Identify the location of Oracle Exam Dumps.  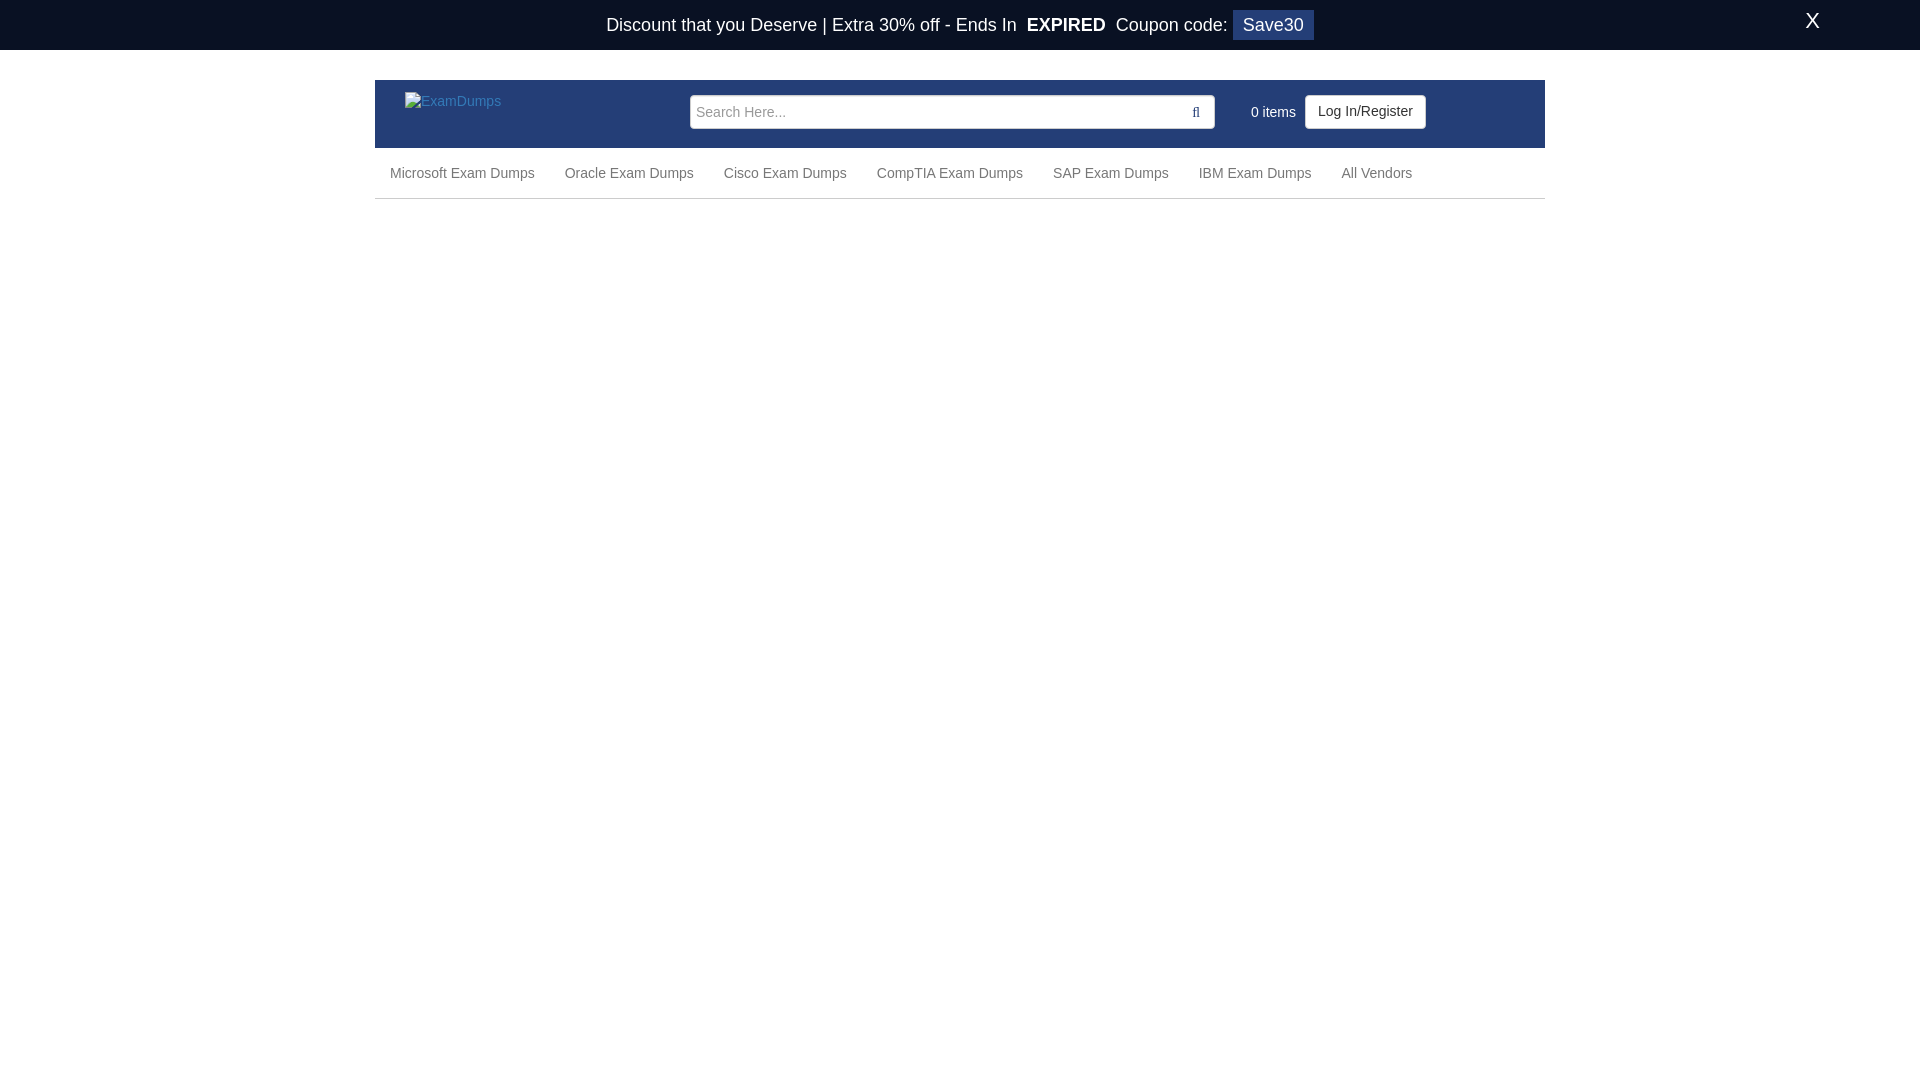
(628, 172).